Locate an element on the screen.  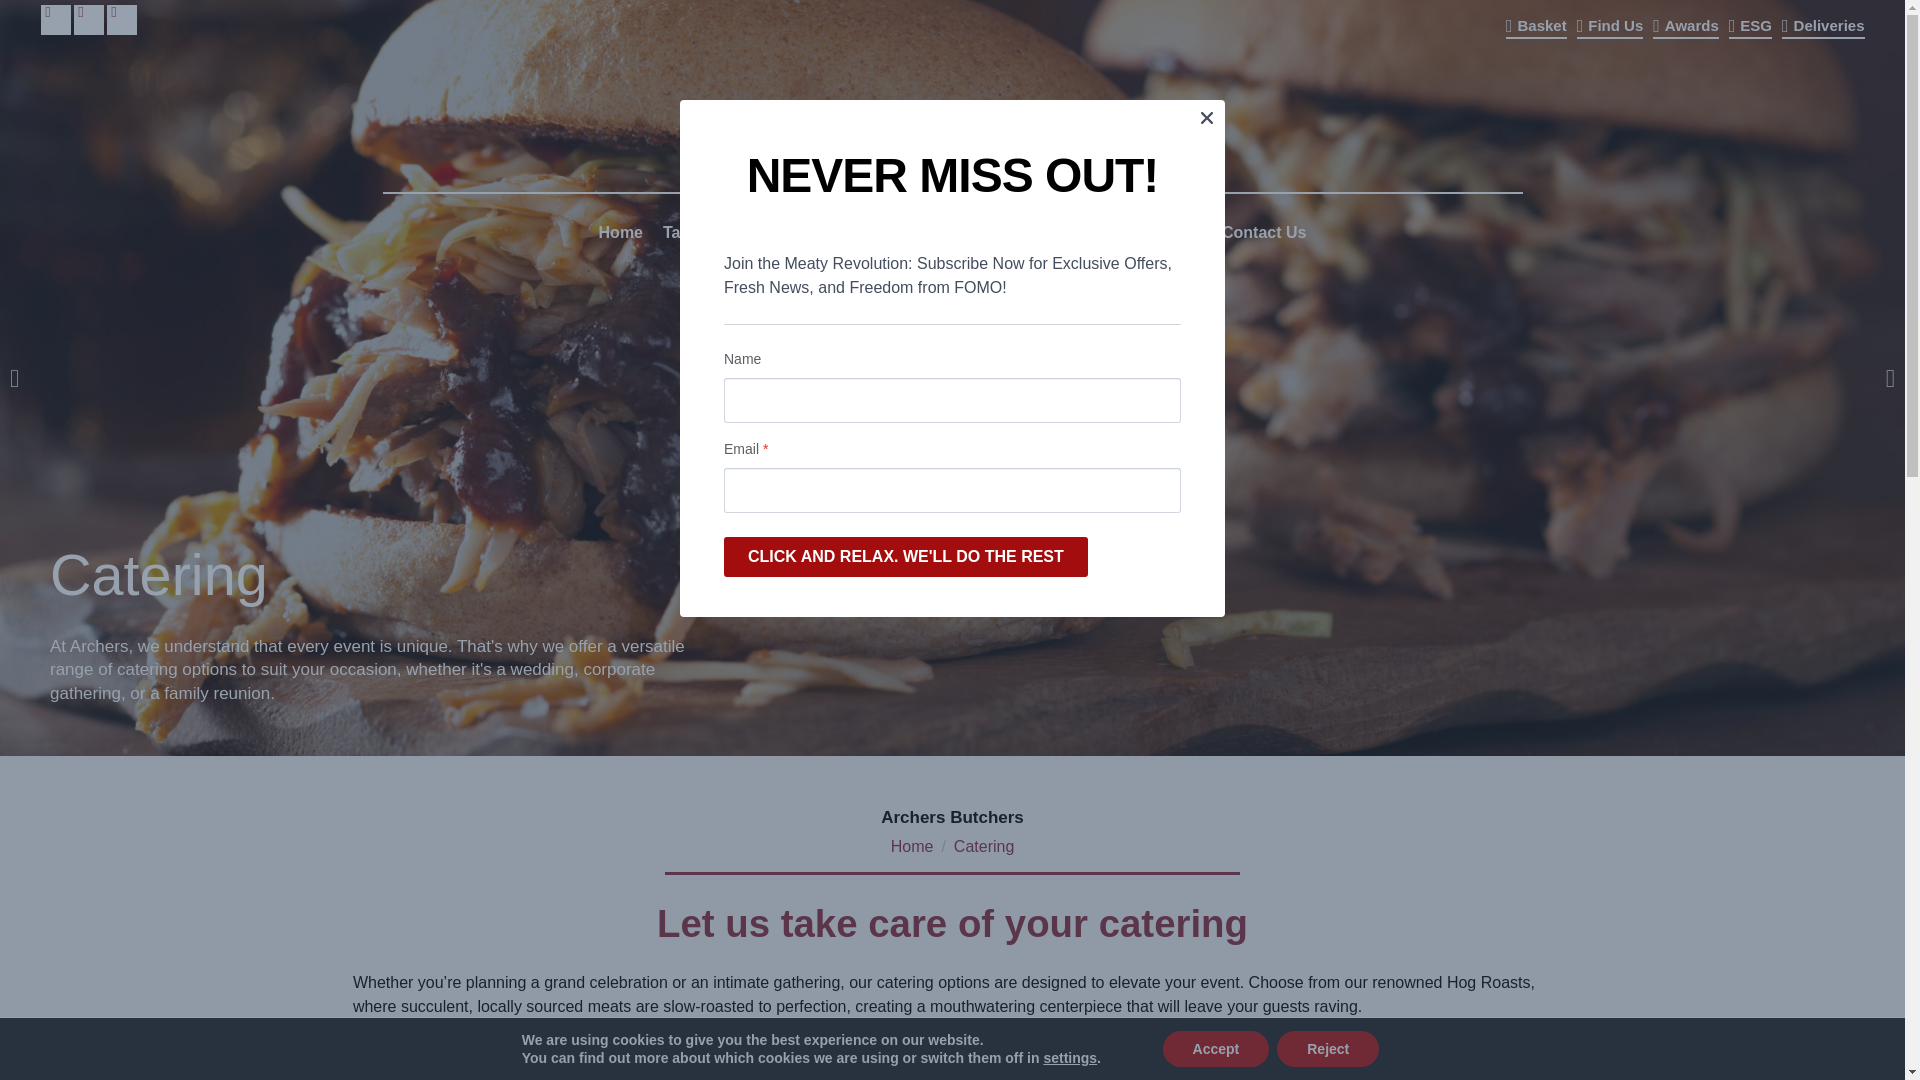
Provenance is located at coordinates (1071, 233).